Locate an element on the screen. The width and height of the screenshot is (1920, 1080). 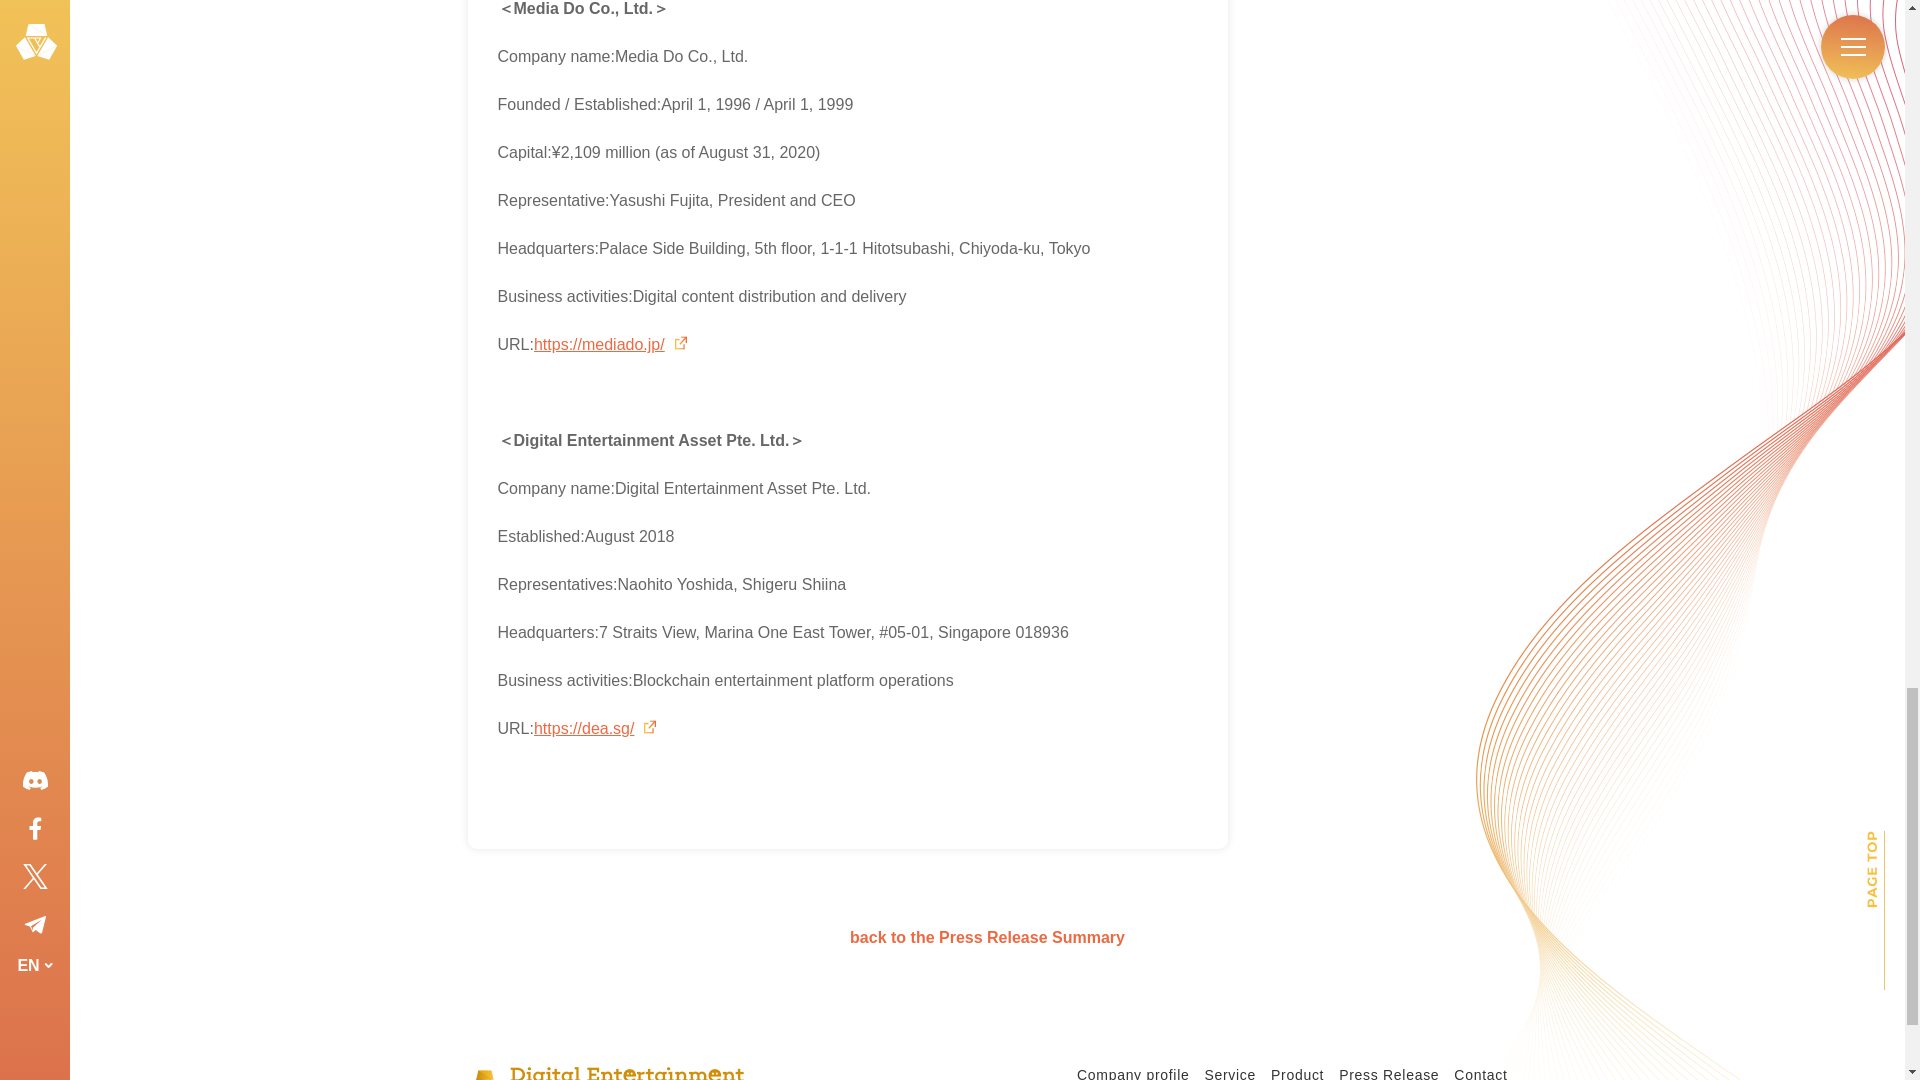
Company profile is located at coordinates (1132, 1074).